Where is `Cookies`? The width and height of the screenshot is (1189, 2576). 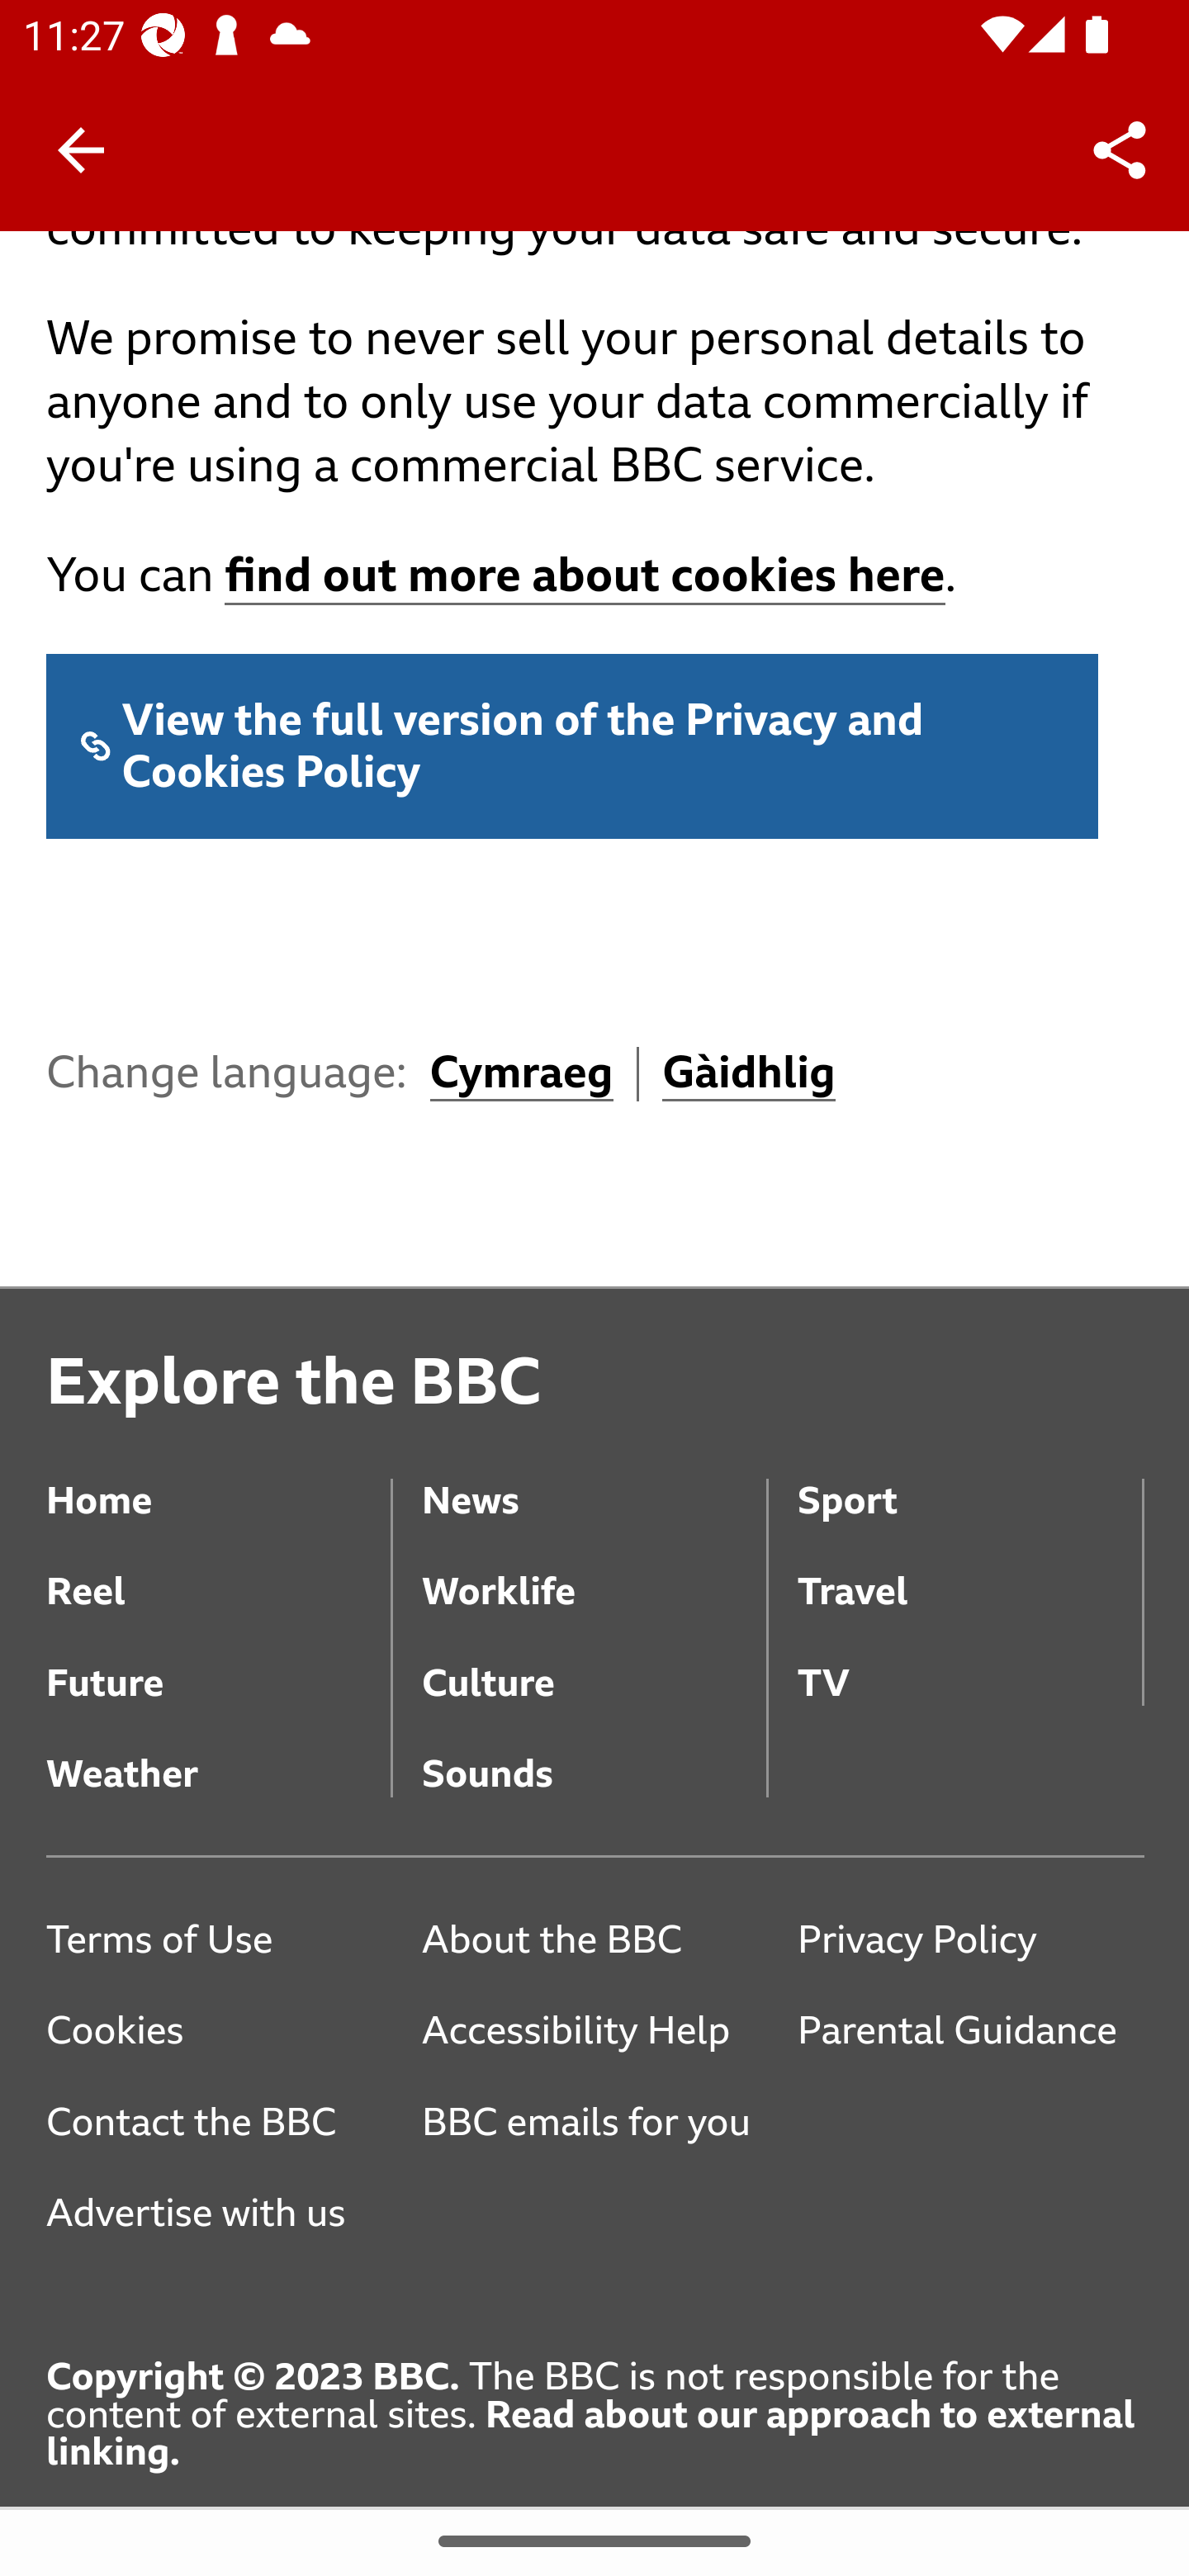
Cookies is located at coordinates (220, 2032).